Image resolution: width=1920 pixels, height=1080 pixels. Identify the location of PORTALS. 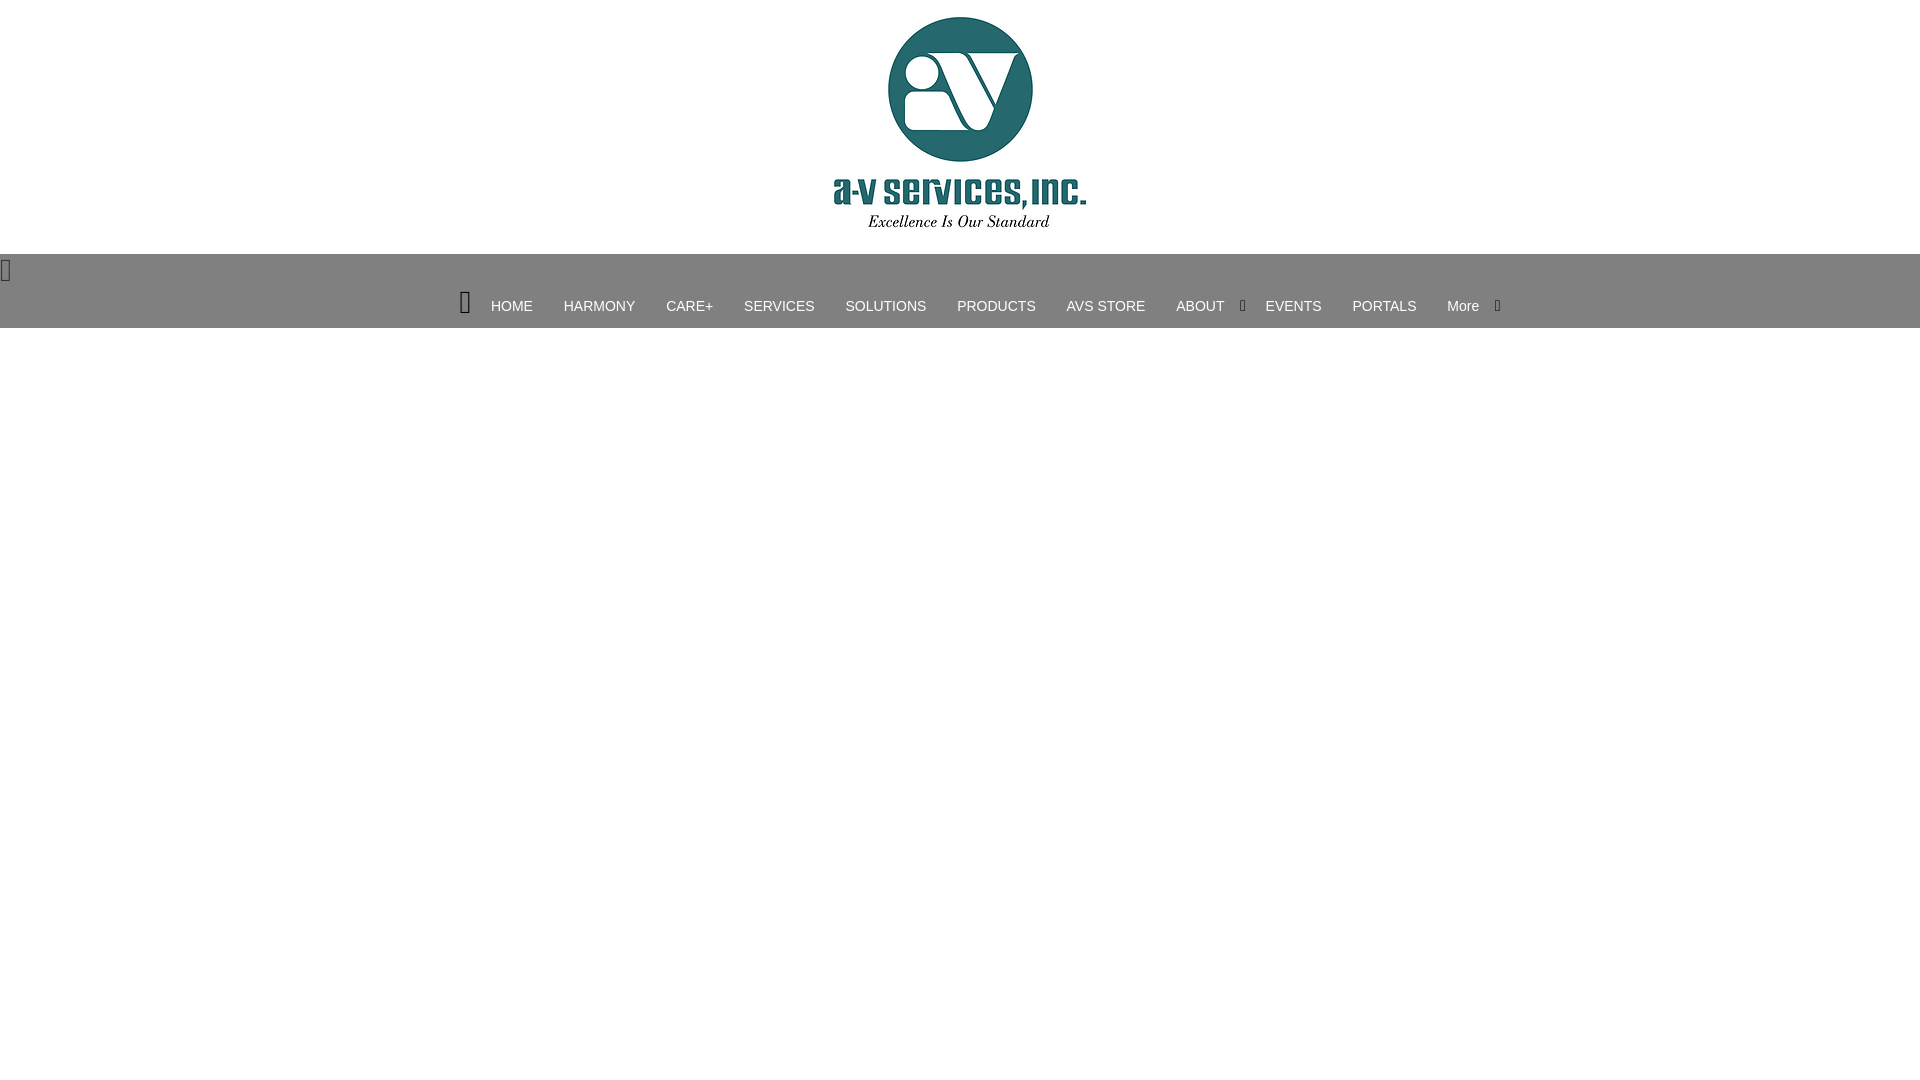
(1383, 307).